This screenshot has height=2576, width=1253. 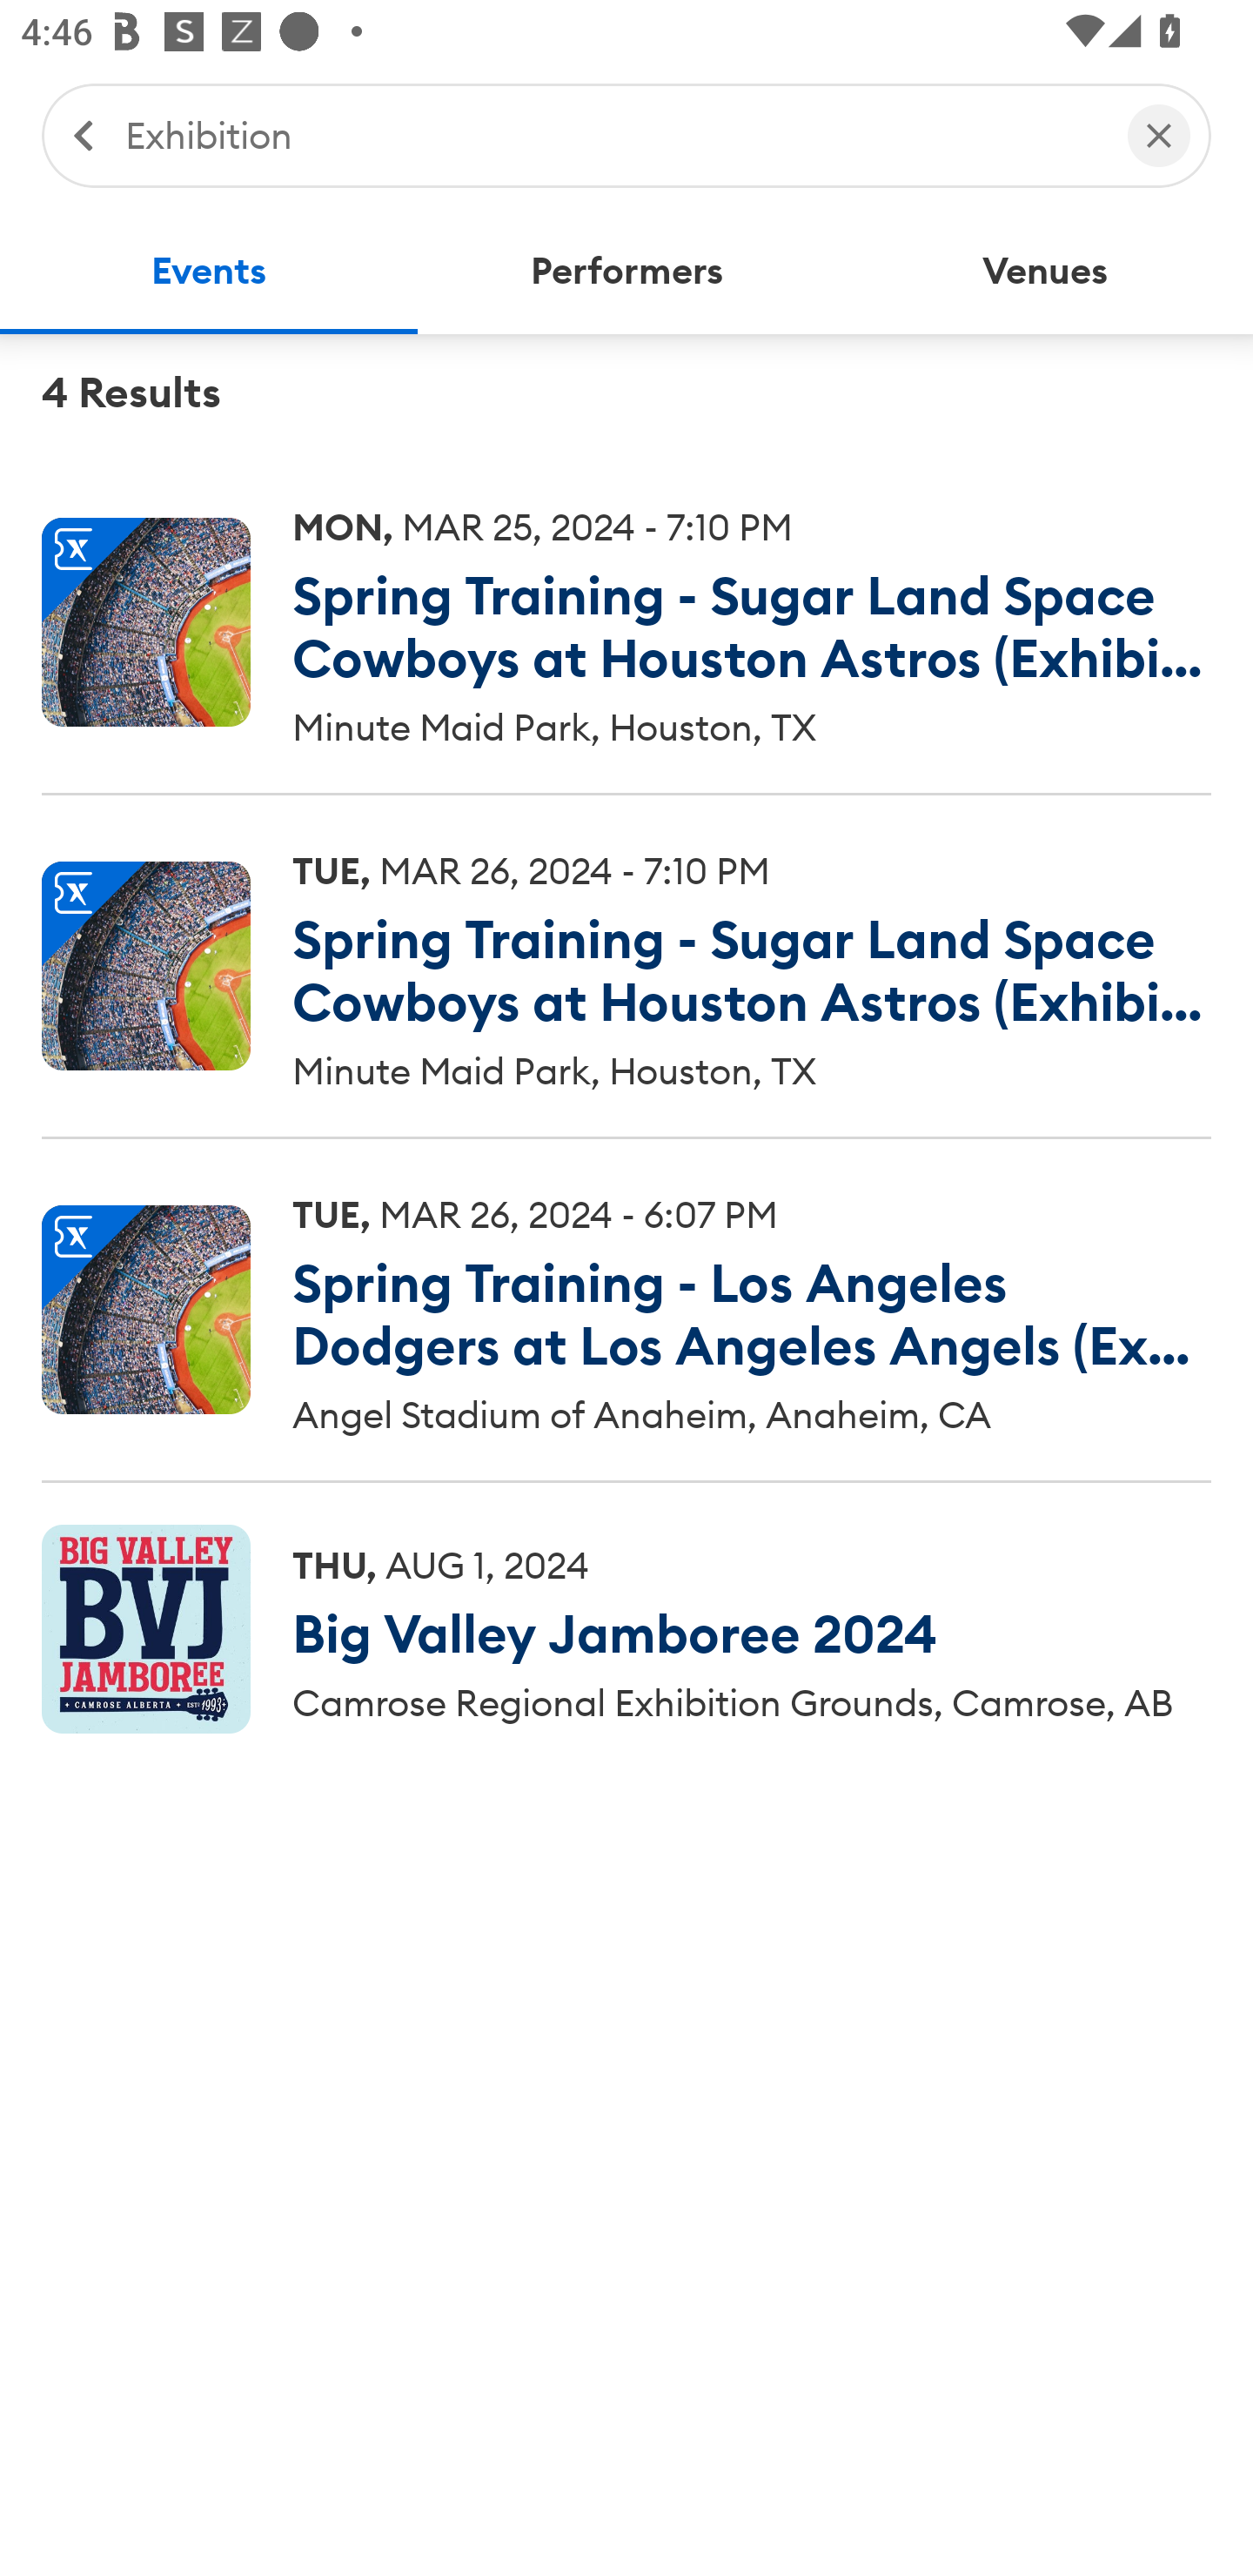 What do you see at coordinates (1159, 134) in the screenshot?
I see `Clear Search` at bounding box center [1159, 134].